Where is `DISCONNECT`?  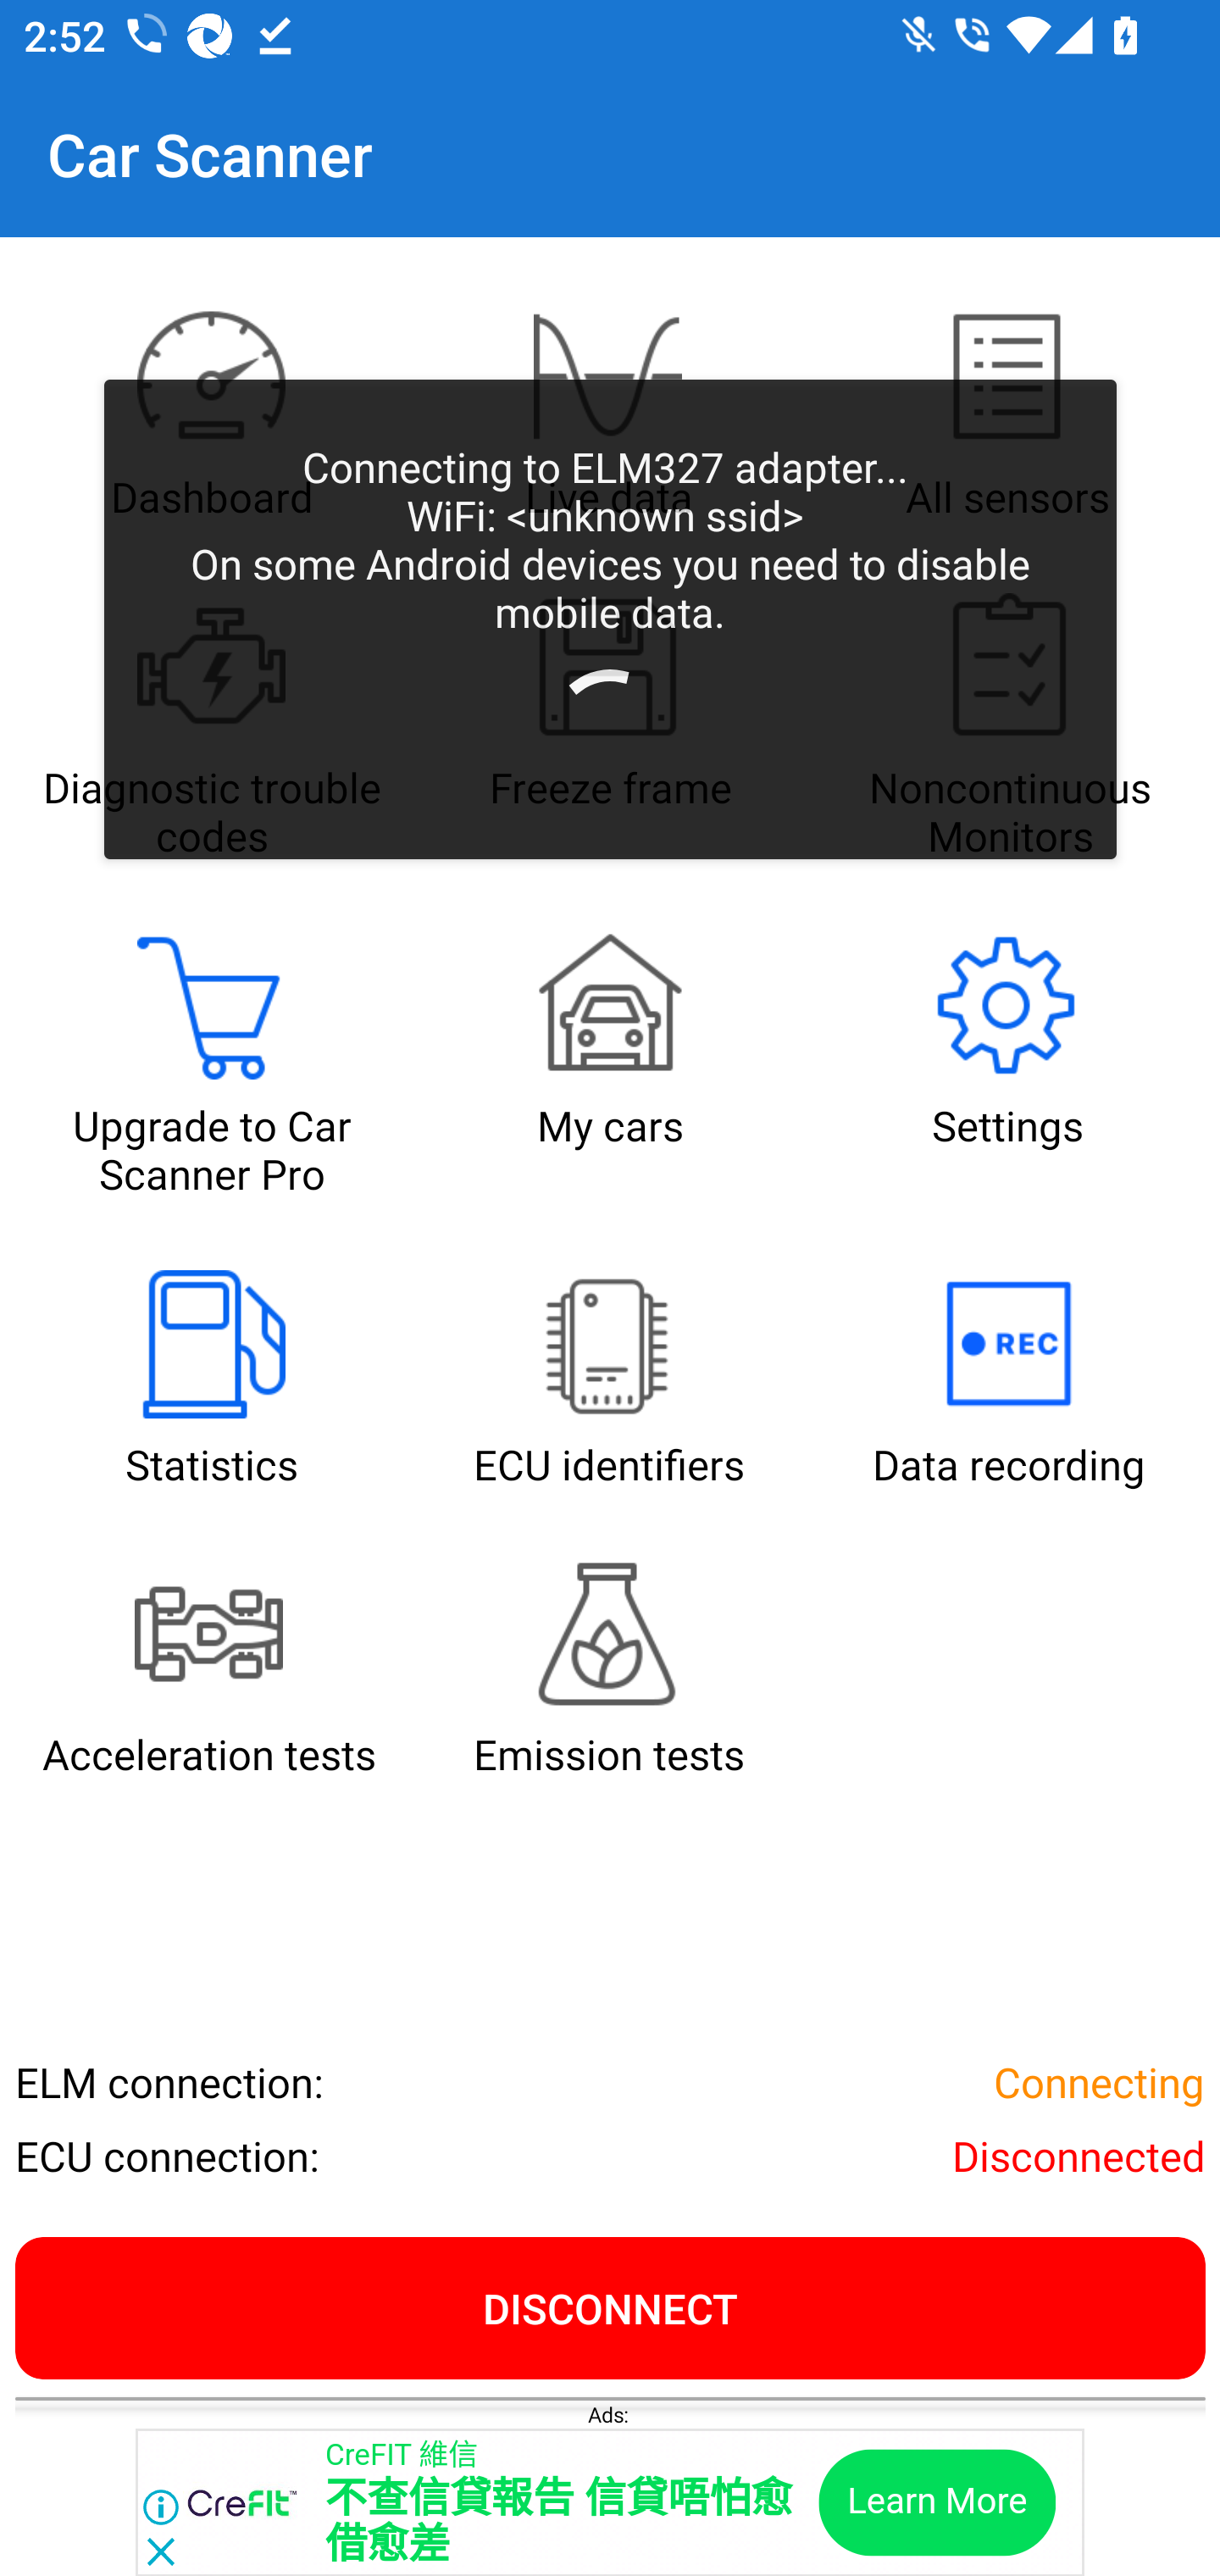 DISCONNECT is located at coordinates (610, 2307).